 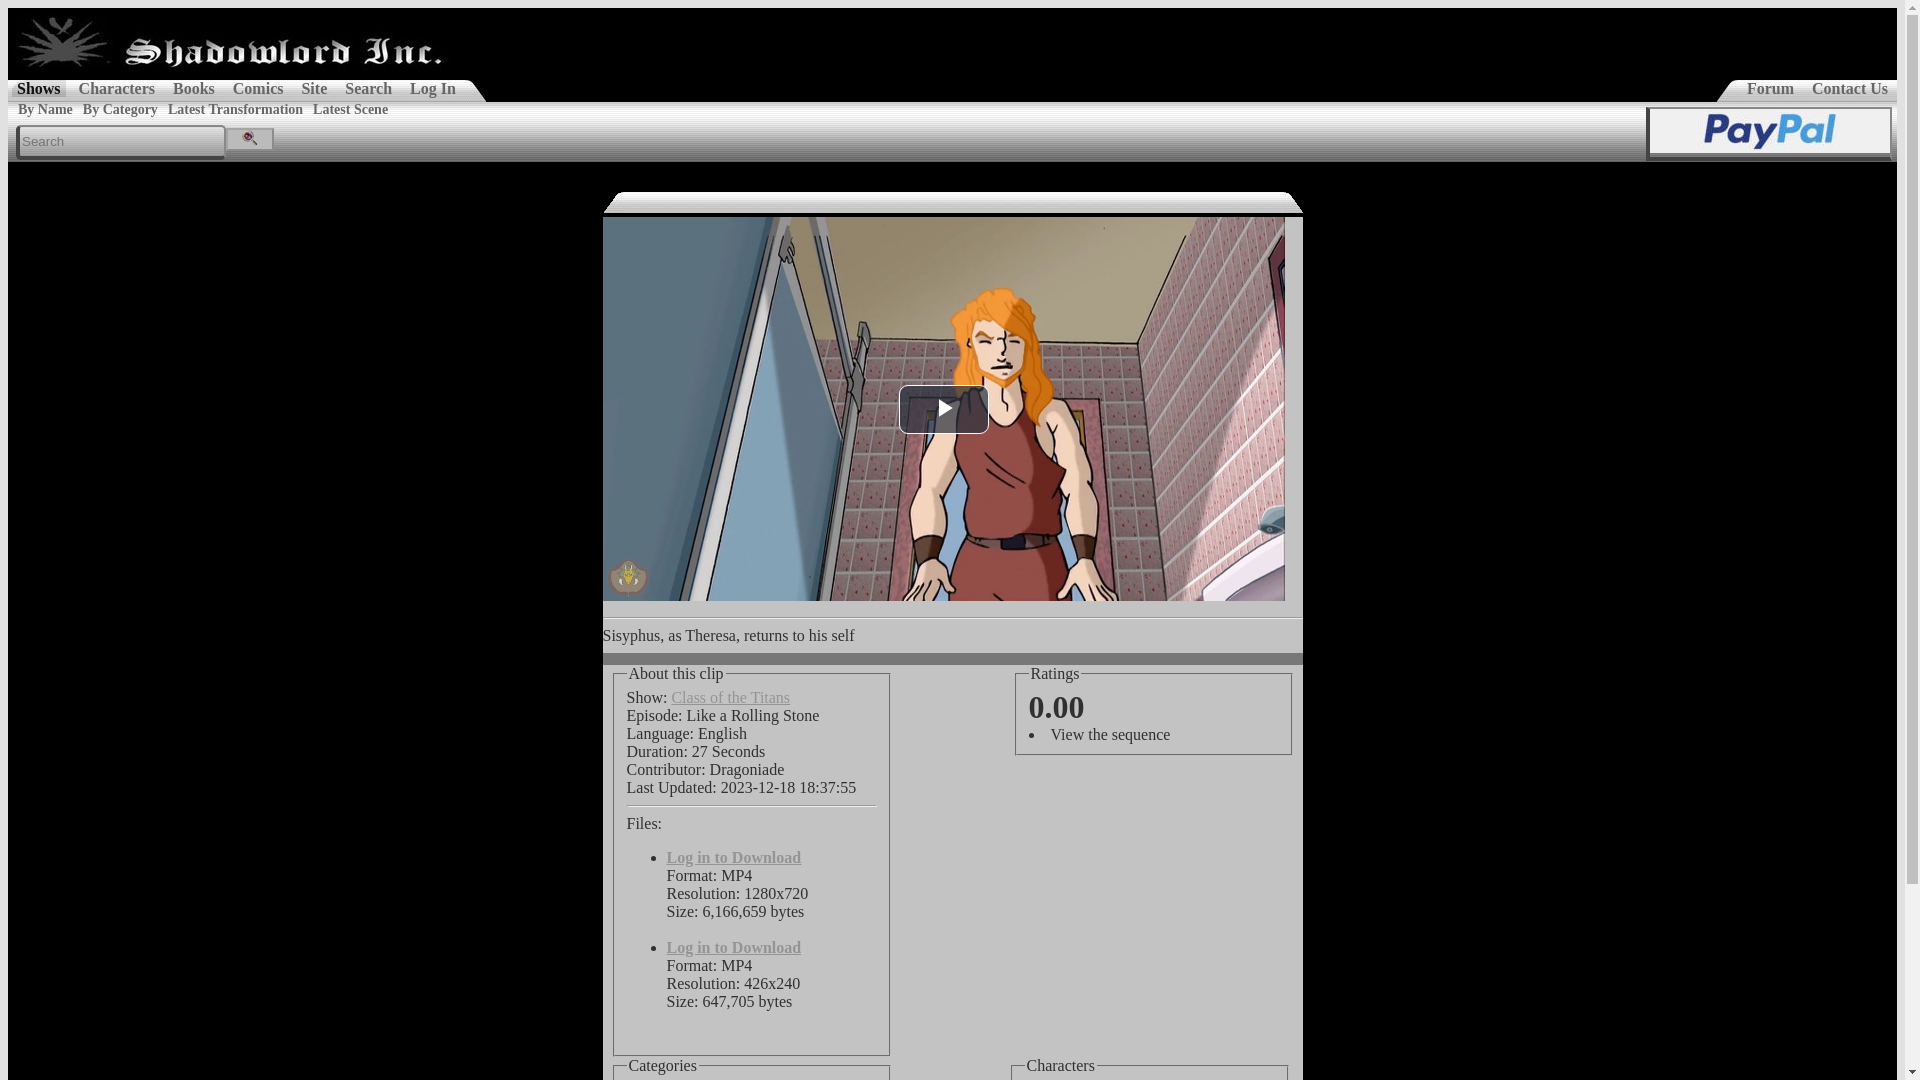 What do you see at coordinates (235, 108) in the screenshot?
I see `Latest Transformation` at bounding box center [235, 108].